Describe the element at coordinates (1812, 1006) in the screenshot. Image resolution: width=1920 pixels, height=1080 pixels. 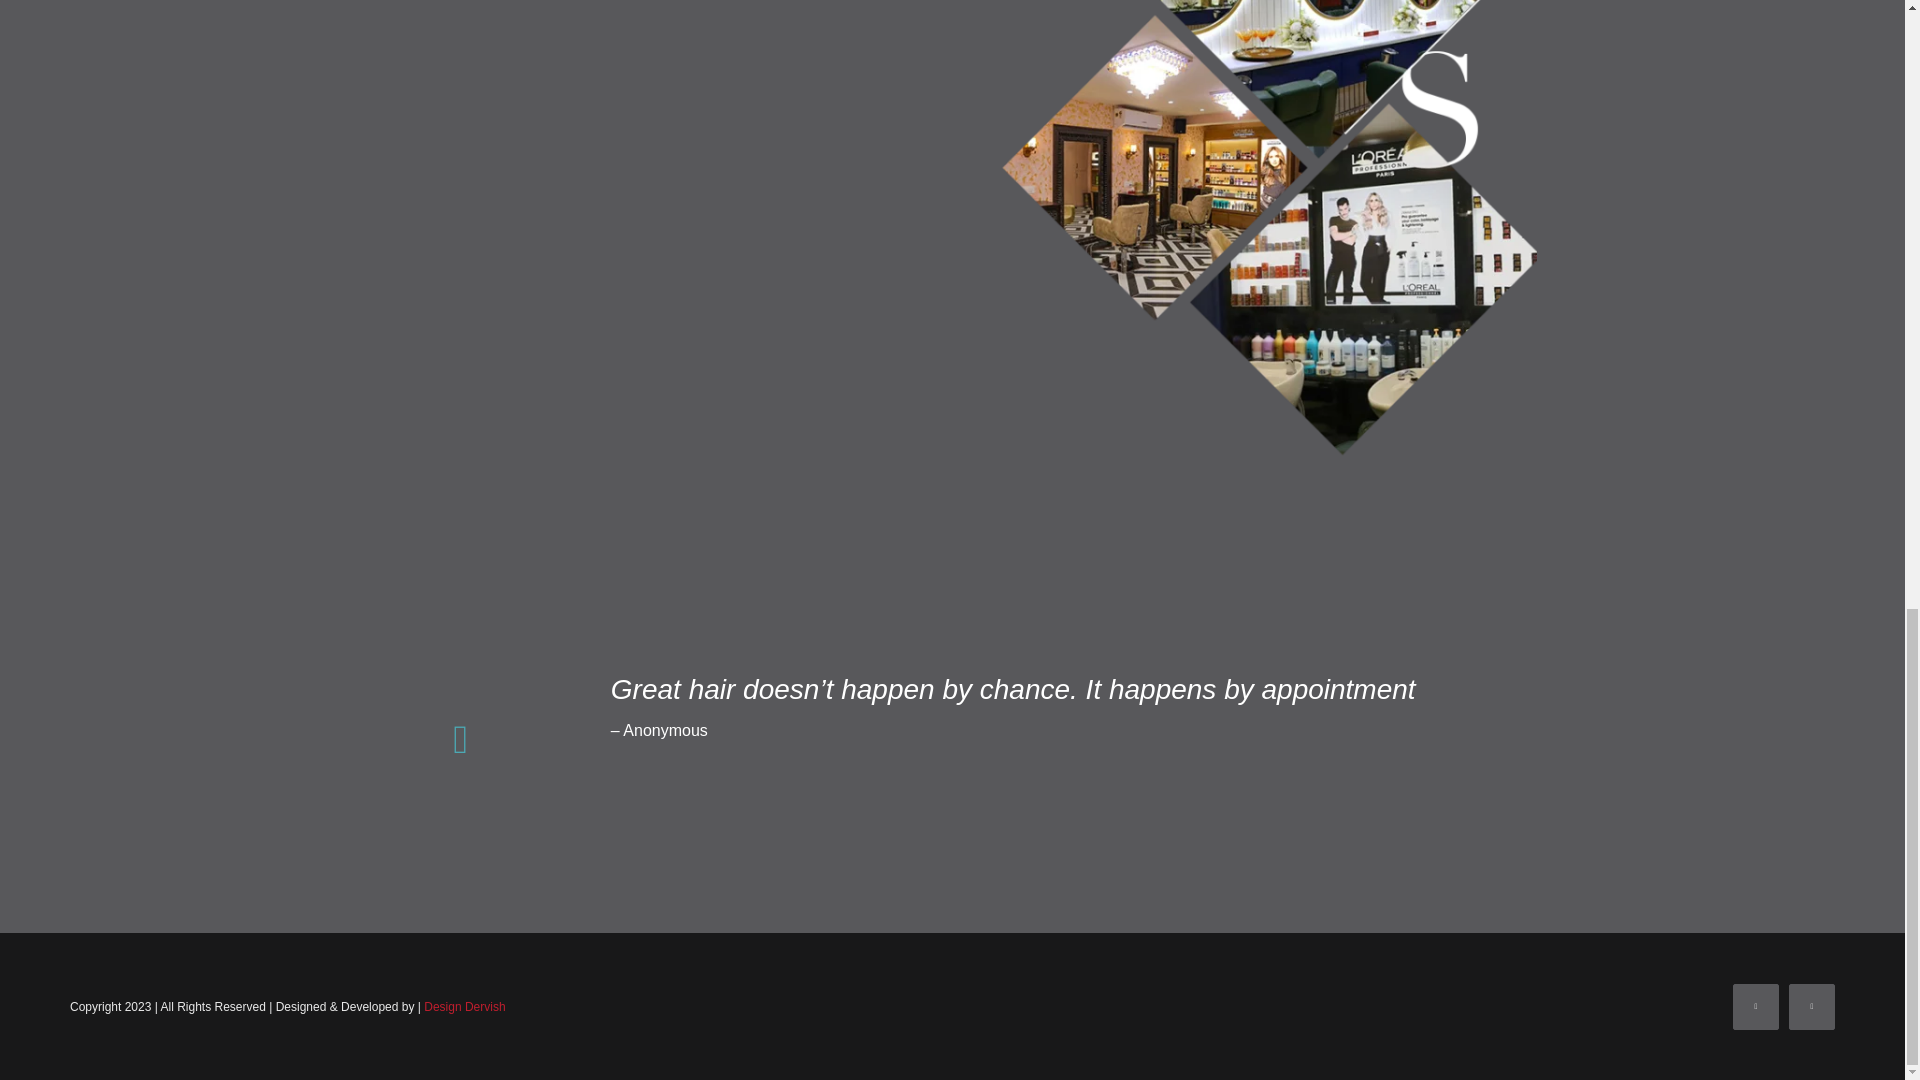
I see `Instagram` at that location.